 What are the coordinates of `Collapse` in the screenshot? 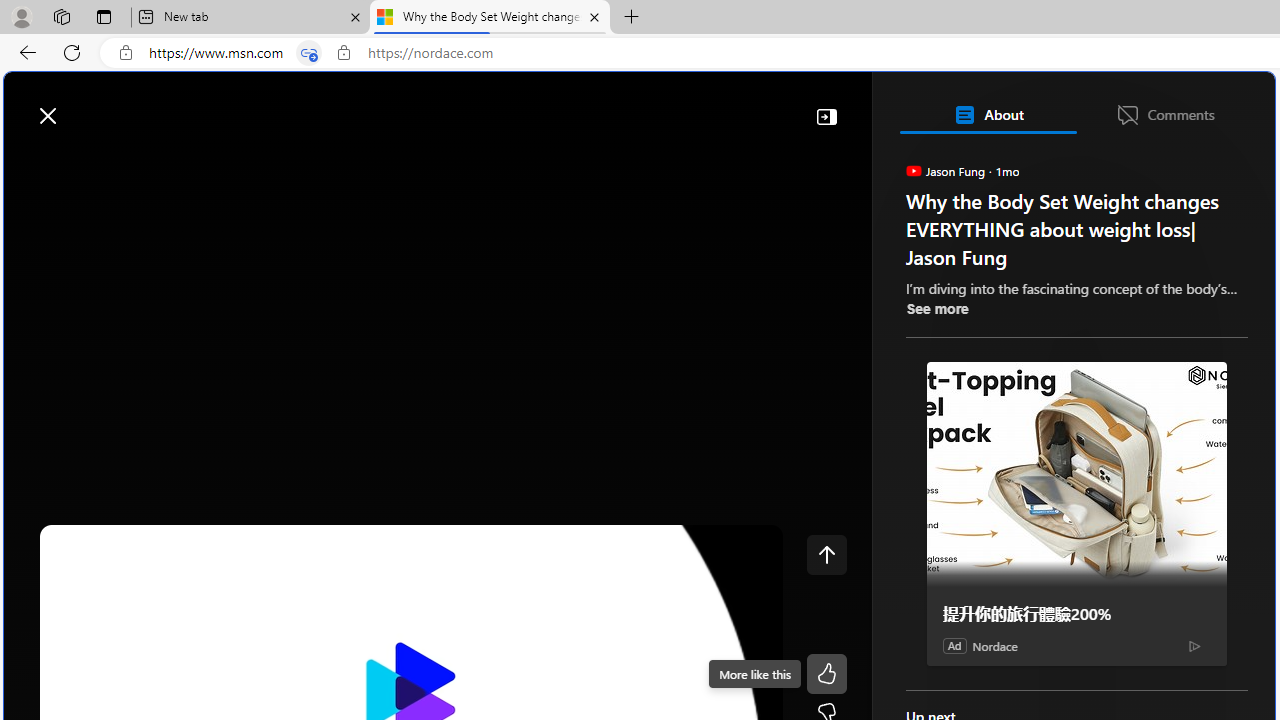 It's located at (826, 116).